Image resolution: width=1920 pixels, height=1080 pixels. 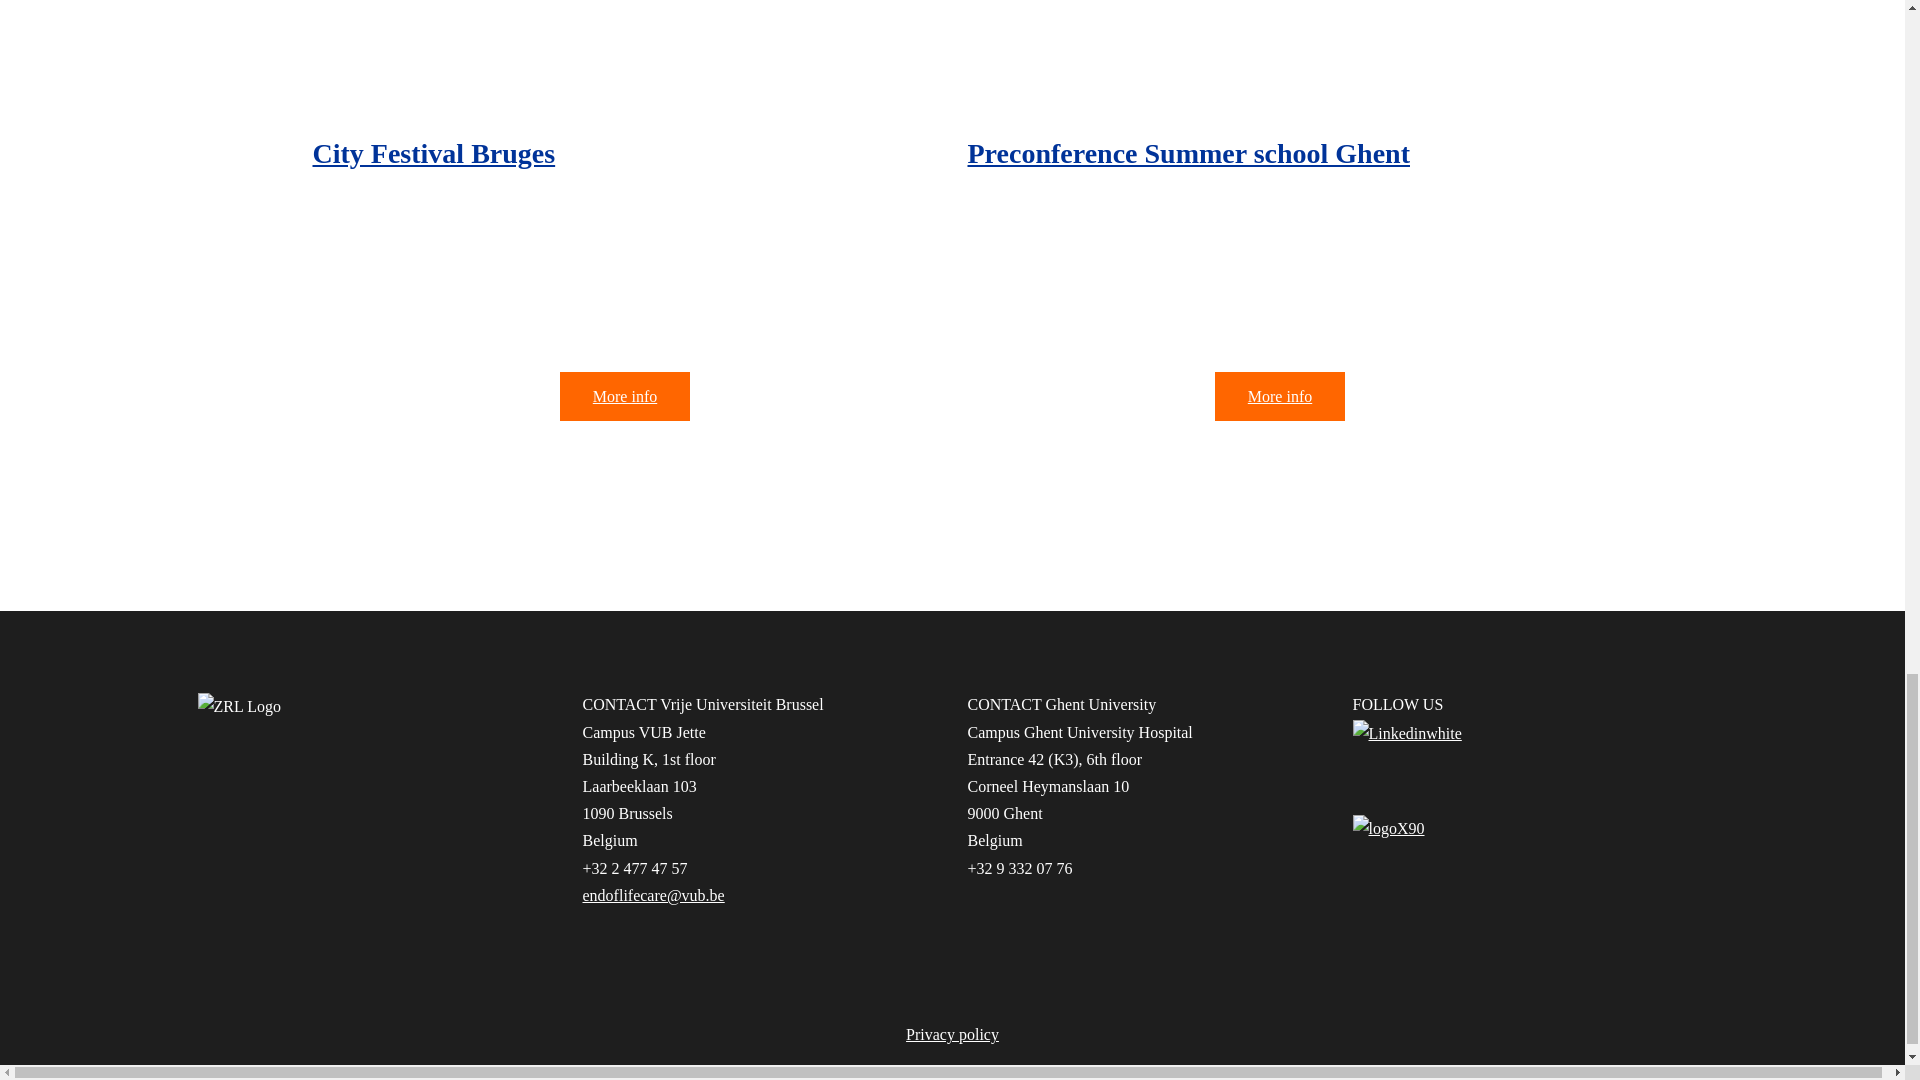 I want to click on Preconference Summer school Ghent, so click(x=1188, y=154).